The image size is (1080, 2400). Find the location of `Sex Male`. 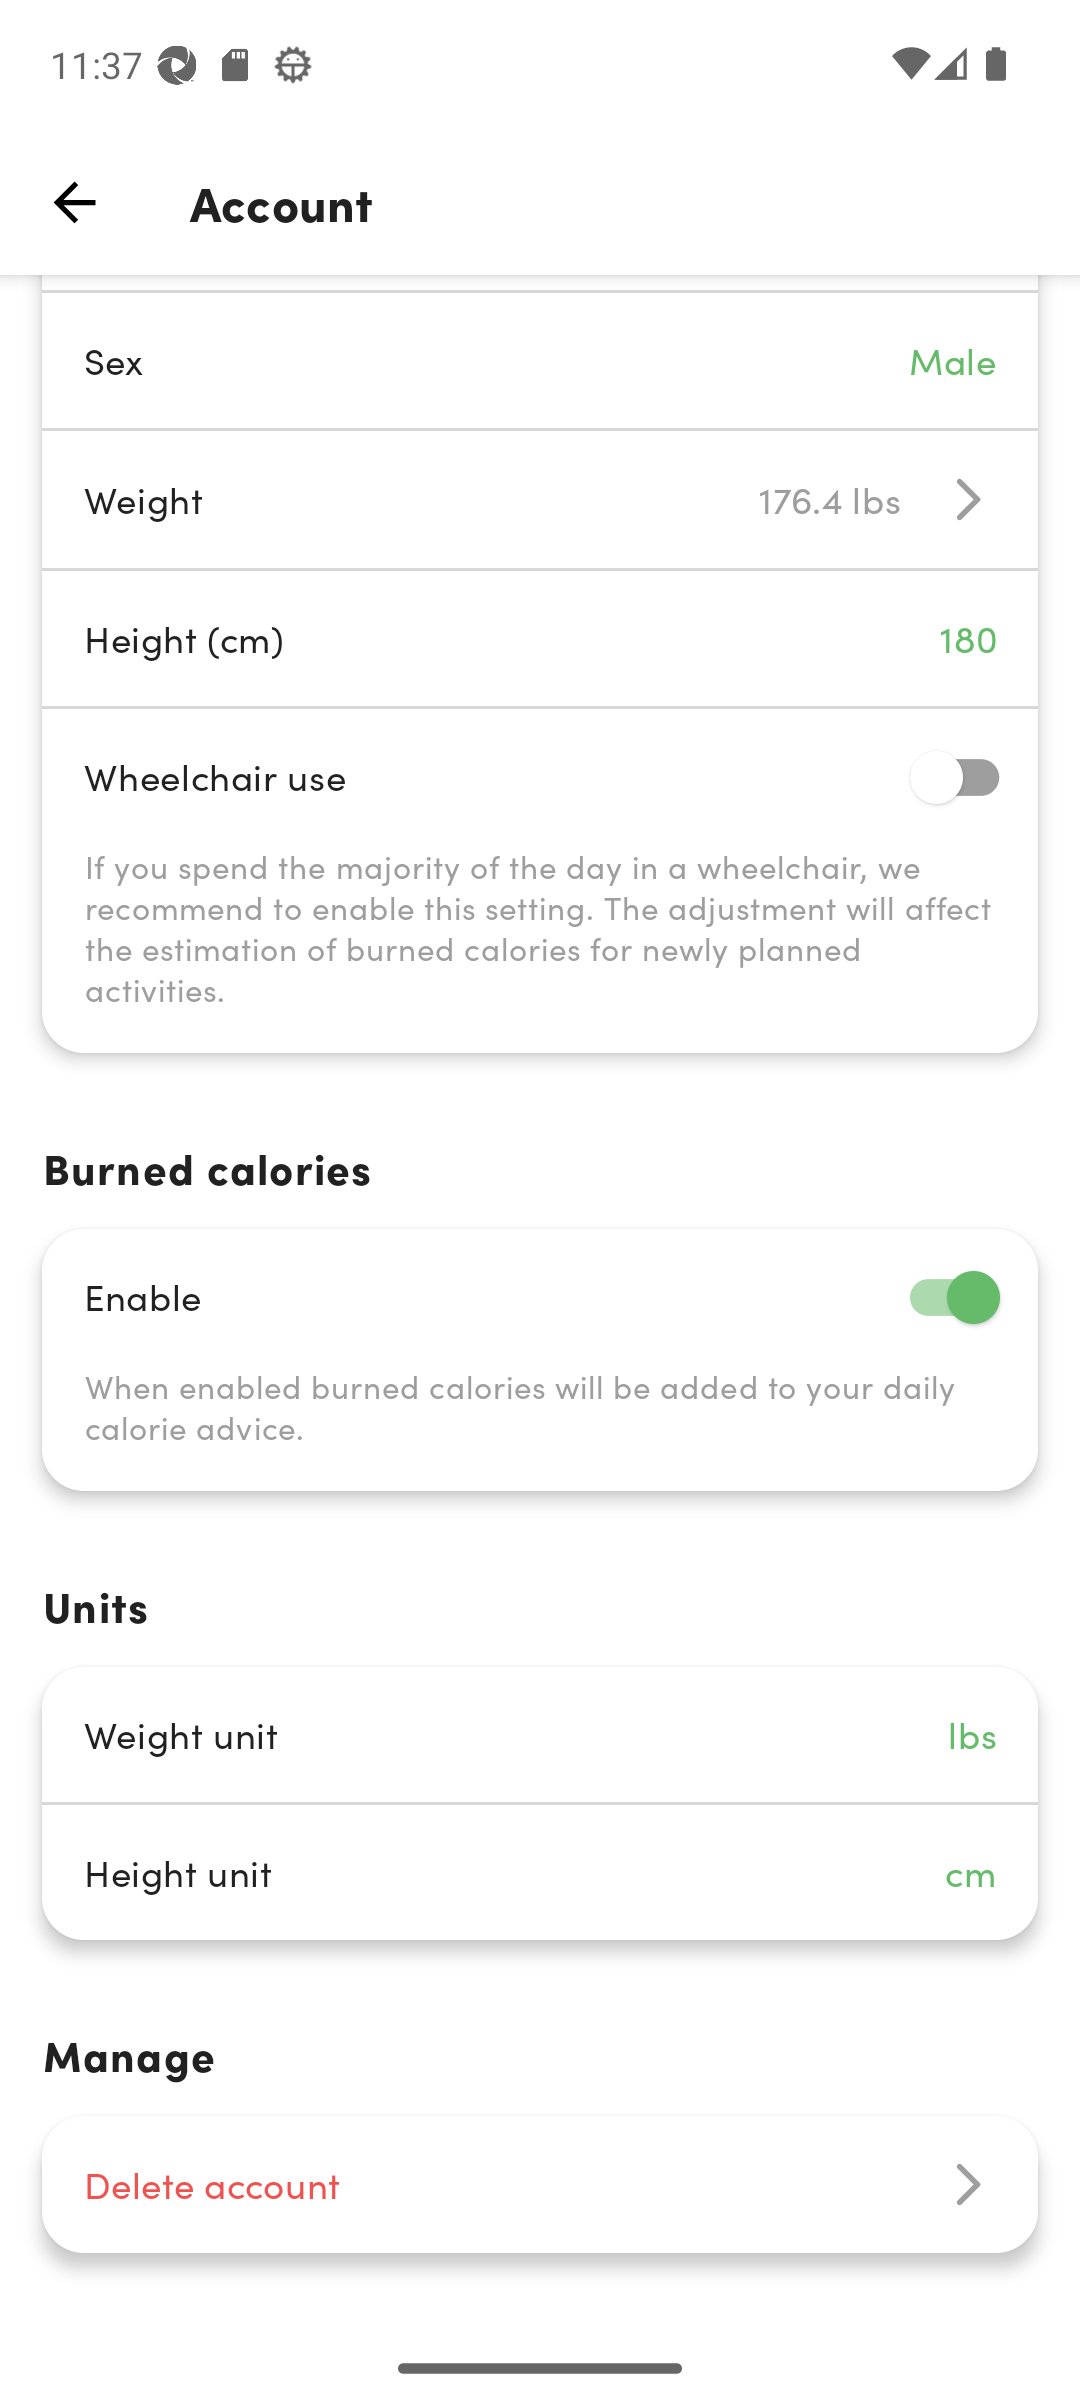

Sex Male is located at coordinates (540, 360).